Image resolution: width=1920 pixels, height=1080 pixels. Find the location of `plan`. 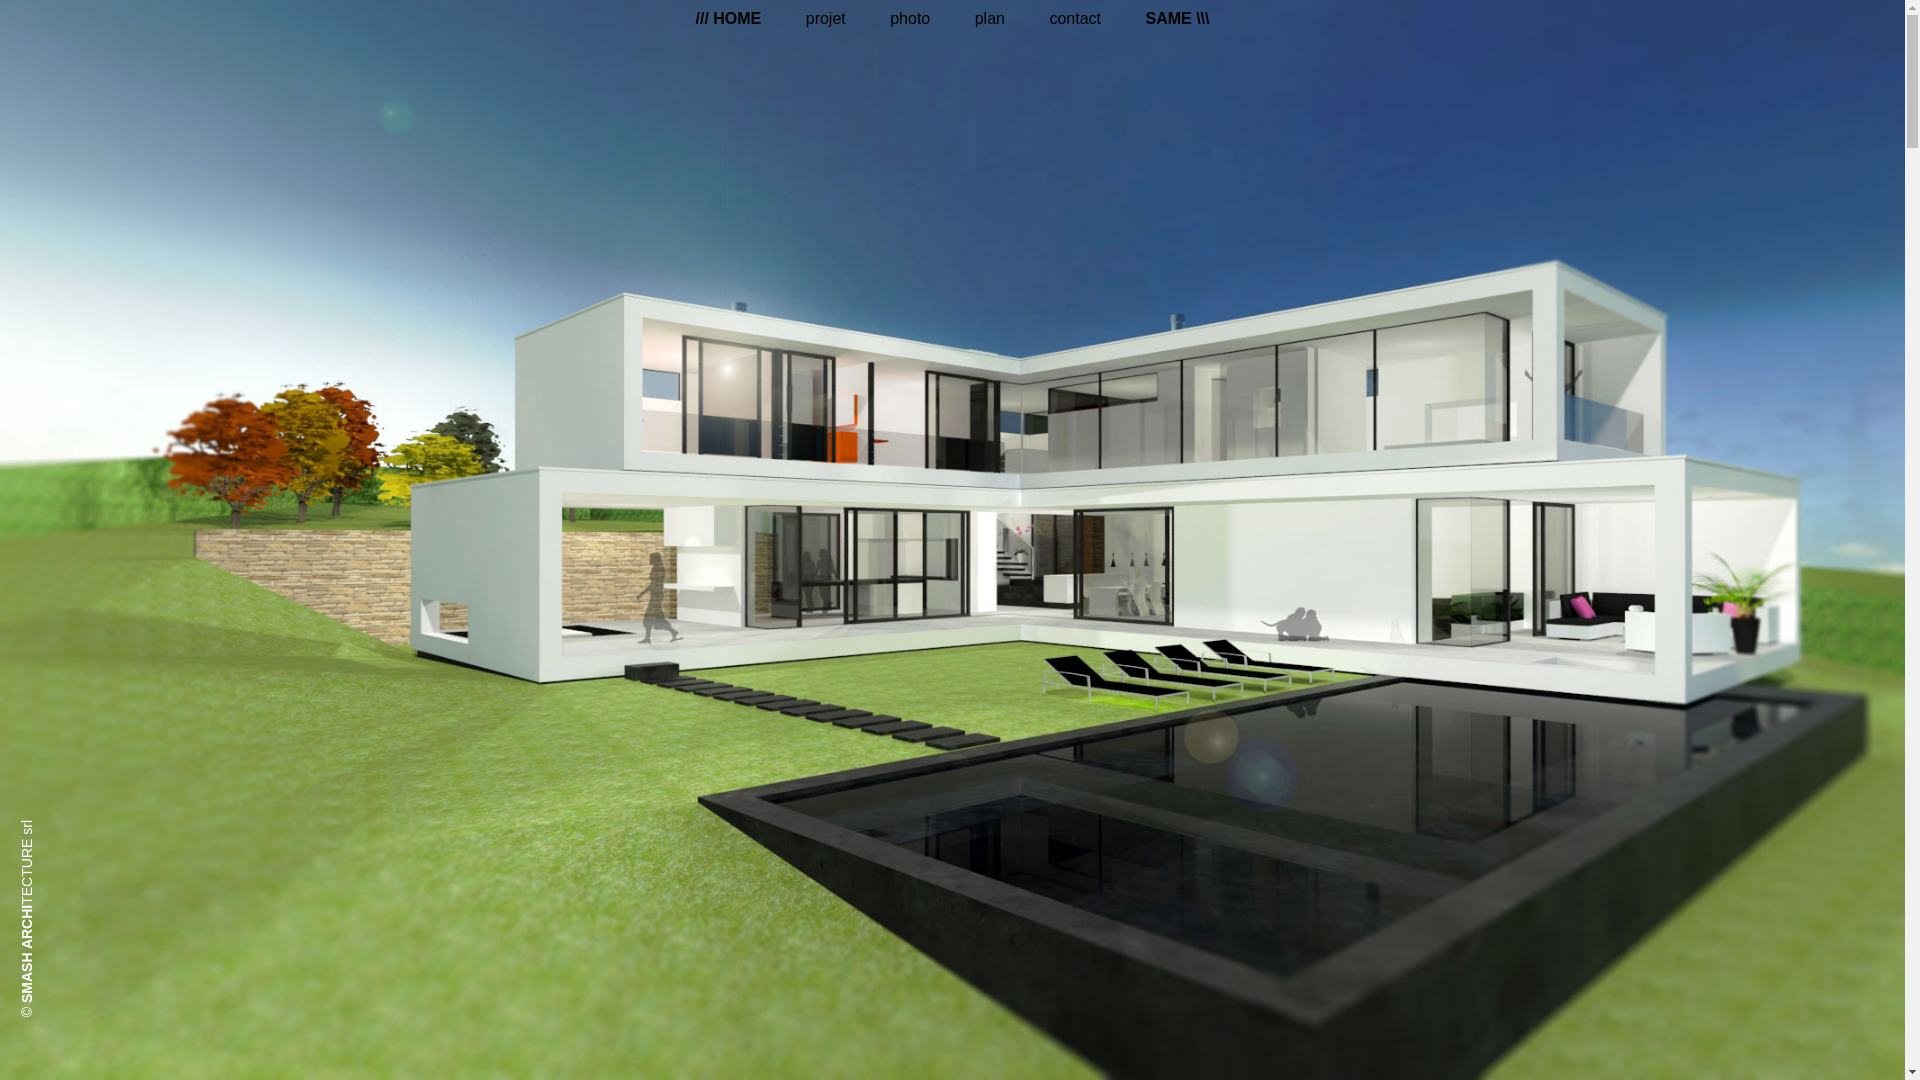

plan is located at coordinates (990, 19).